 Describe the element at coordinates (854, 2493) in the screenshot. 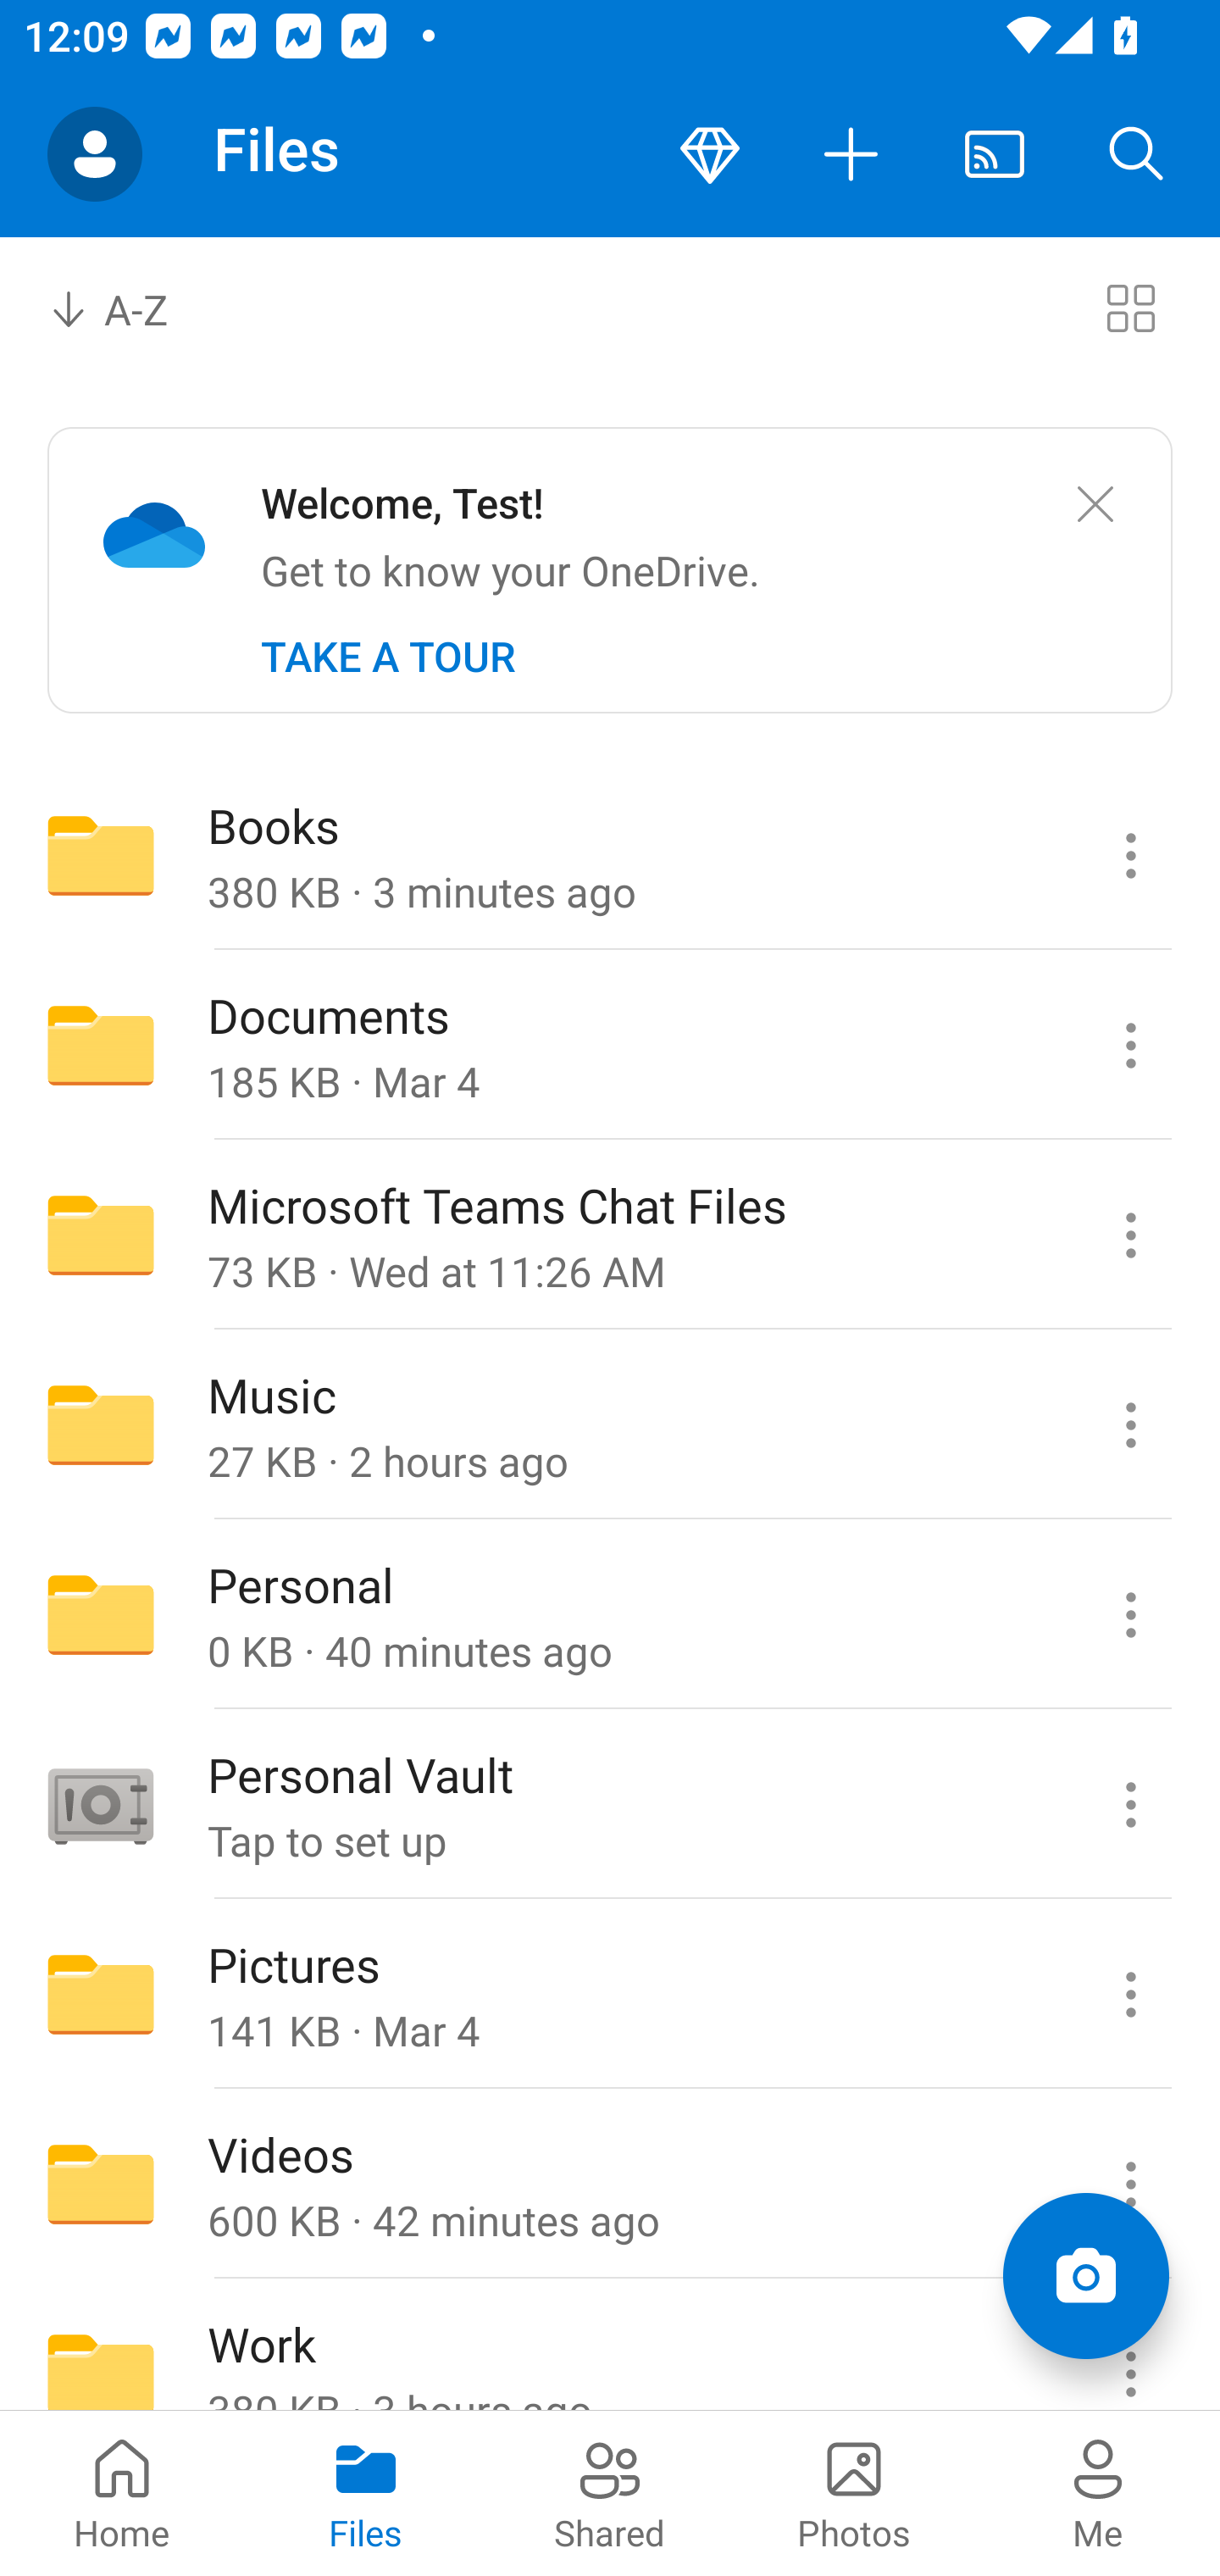

I see `Photos pivot Photos` at that location.